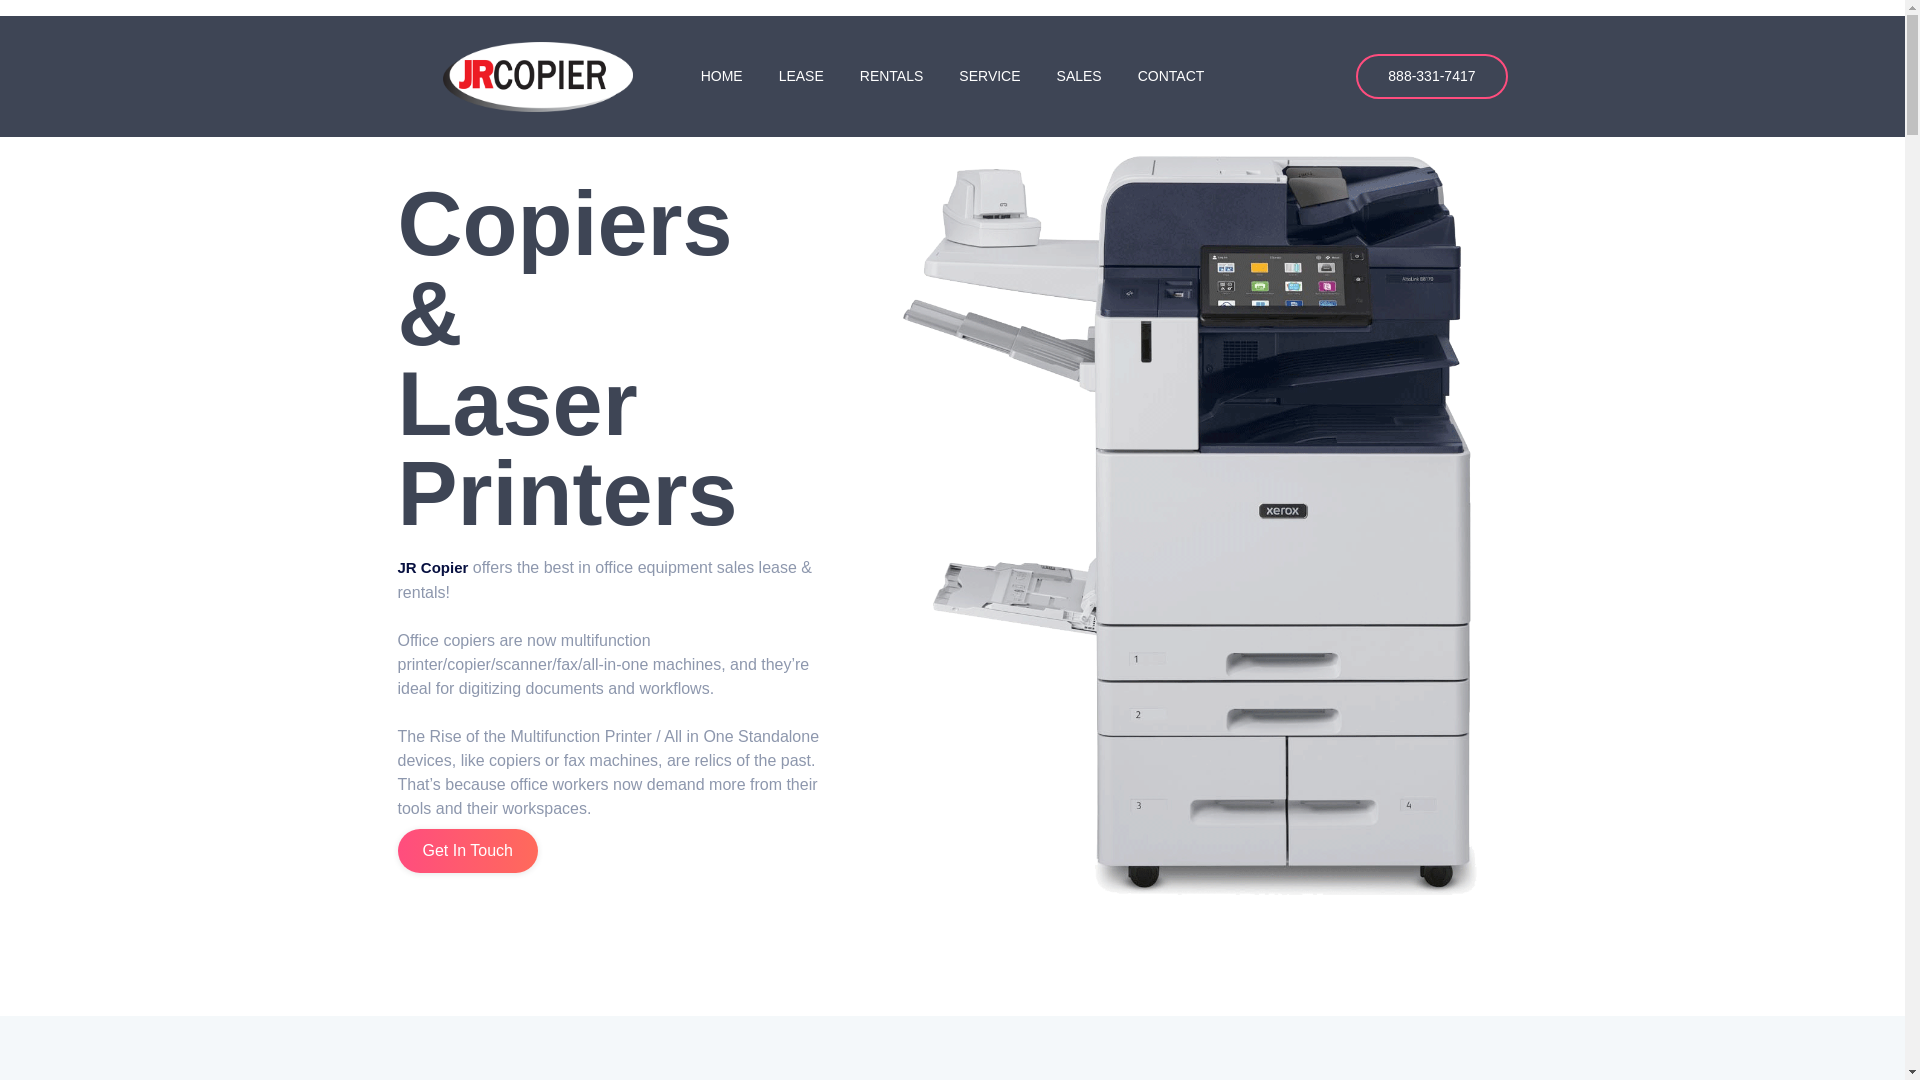  What do you see at coordinates (801, 76) in the screenshot?
I see `LEASE` at bounding box center [801, 76].